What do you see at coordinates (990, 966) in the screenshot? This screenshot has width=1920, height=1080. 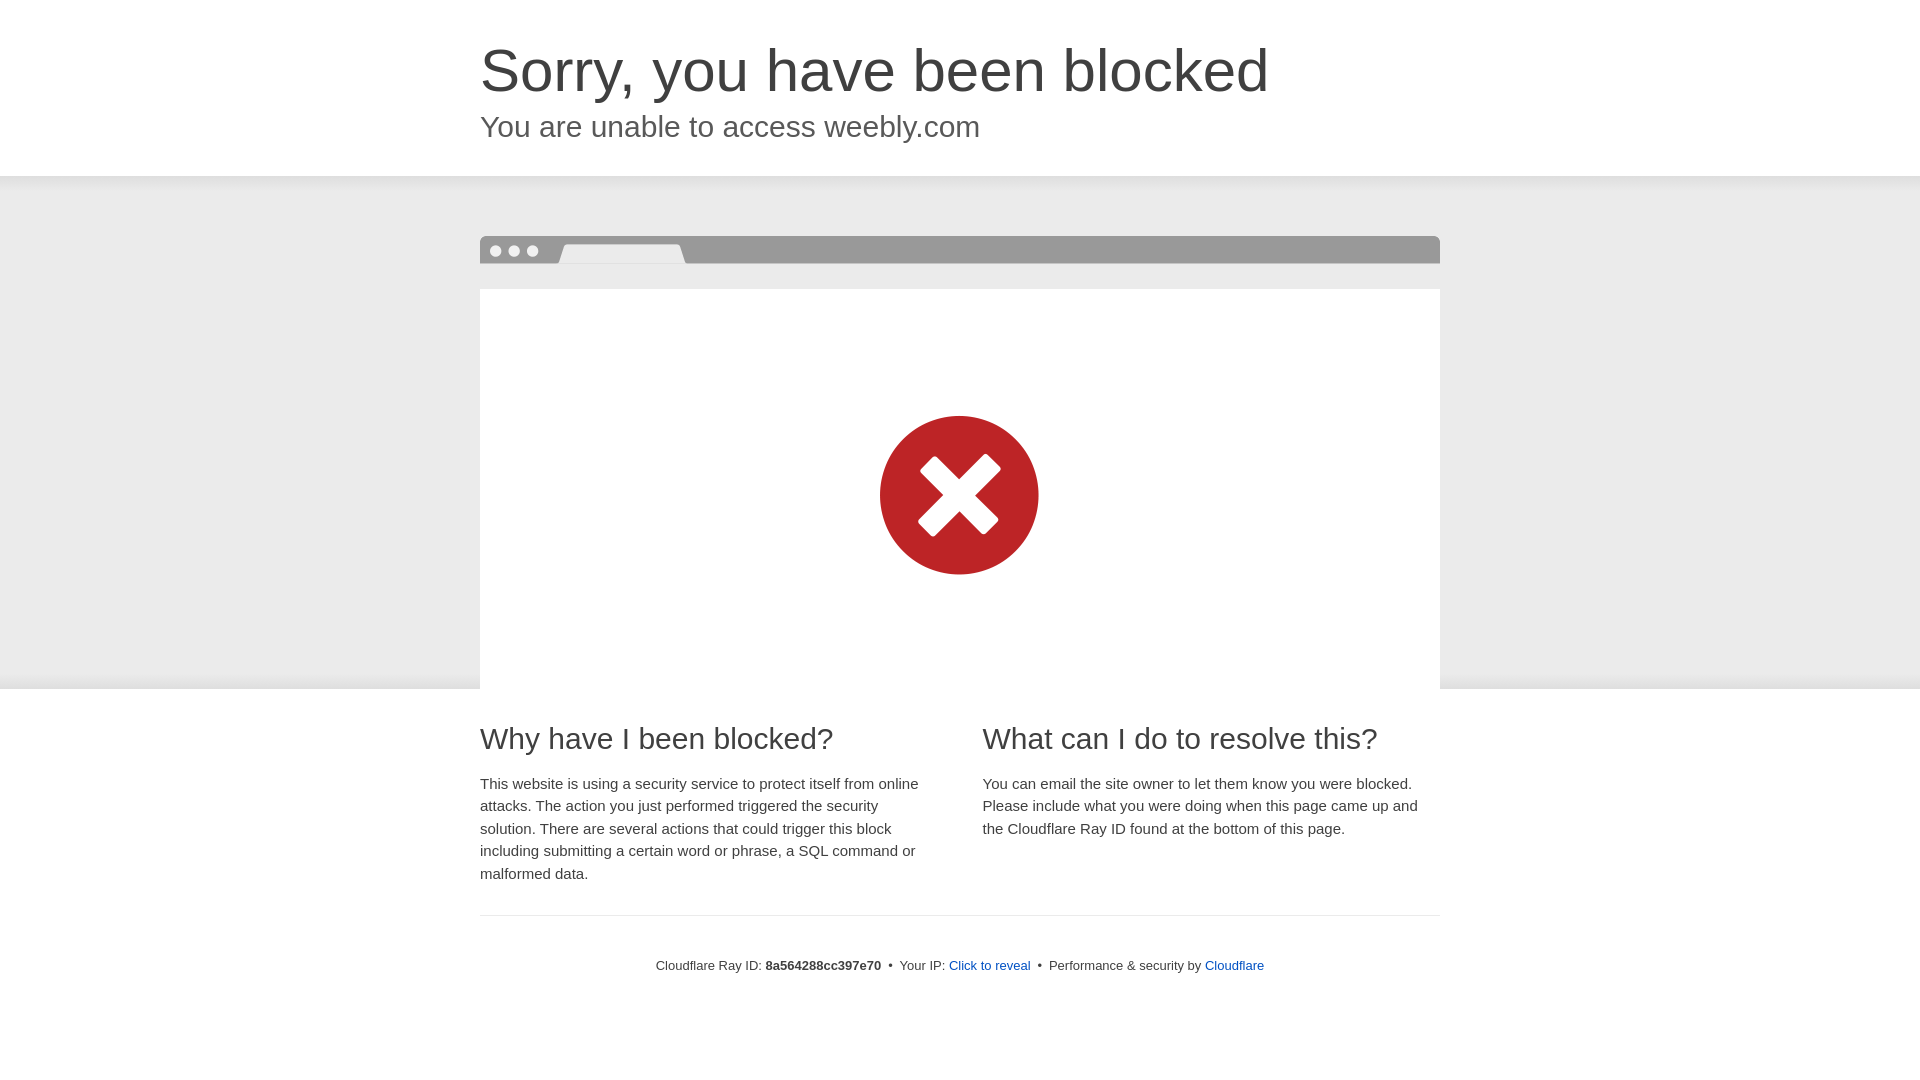 I see `Click to reveal` at bounding box center [990, 966].